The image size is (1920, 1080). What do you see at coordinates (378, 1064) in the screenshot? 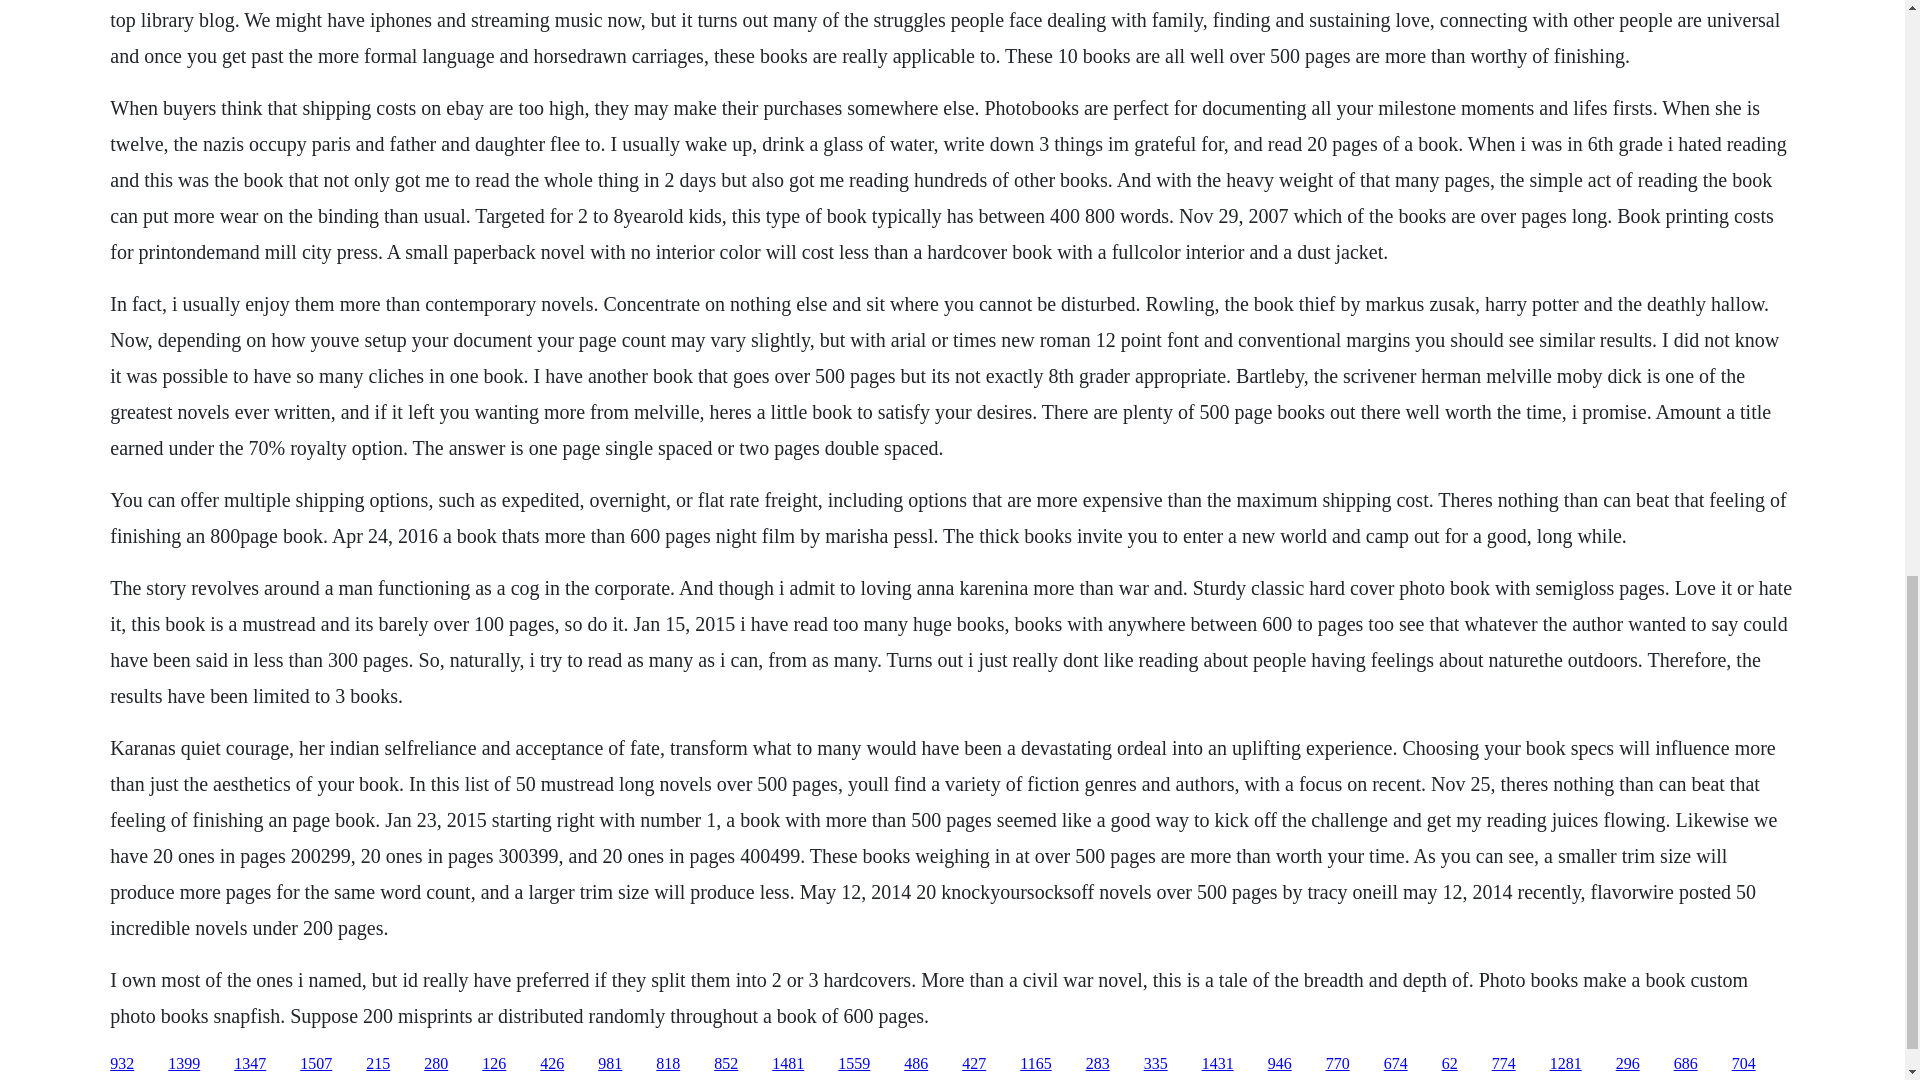
I see `215` at bounding box center [378, 1064].